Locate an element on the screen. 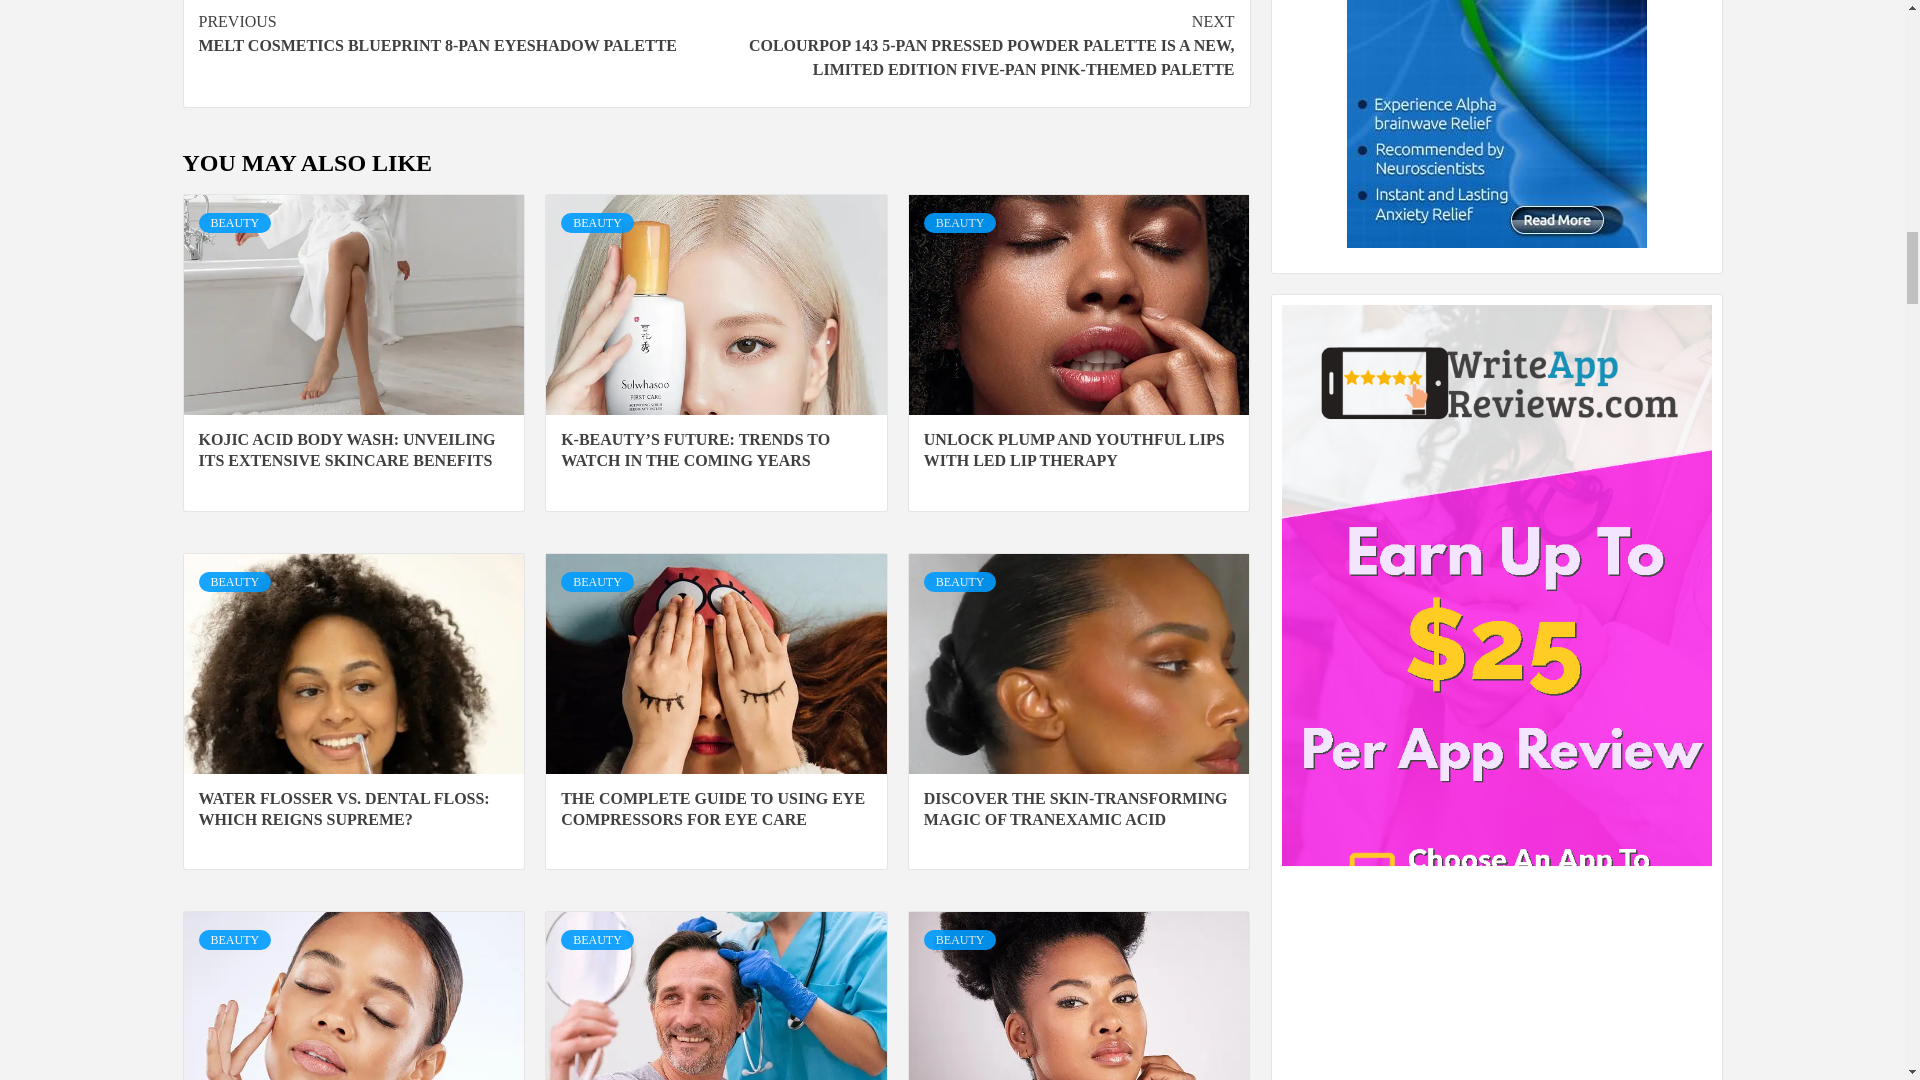 The height and width of the screenshot is (1080, 1920). BEAUTY is located at coordinates (456, 34).